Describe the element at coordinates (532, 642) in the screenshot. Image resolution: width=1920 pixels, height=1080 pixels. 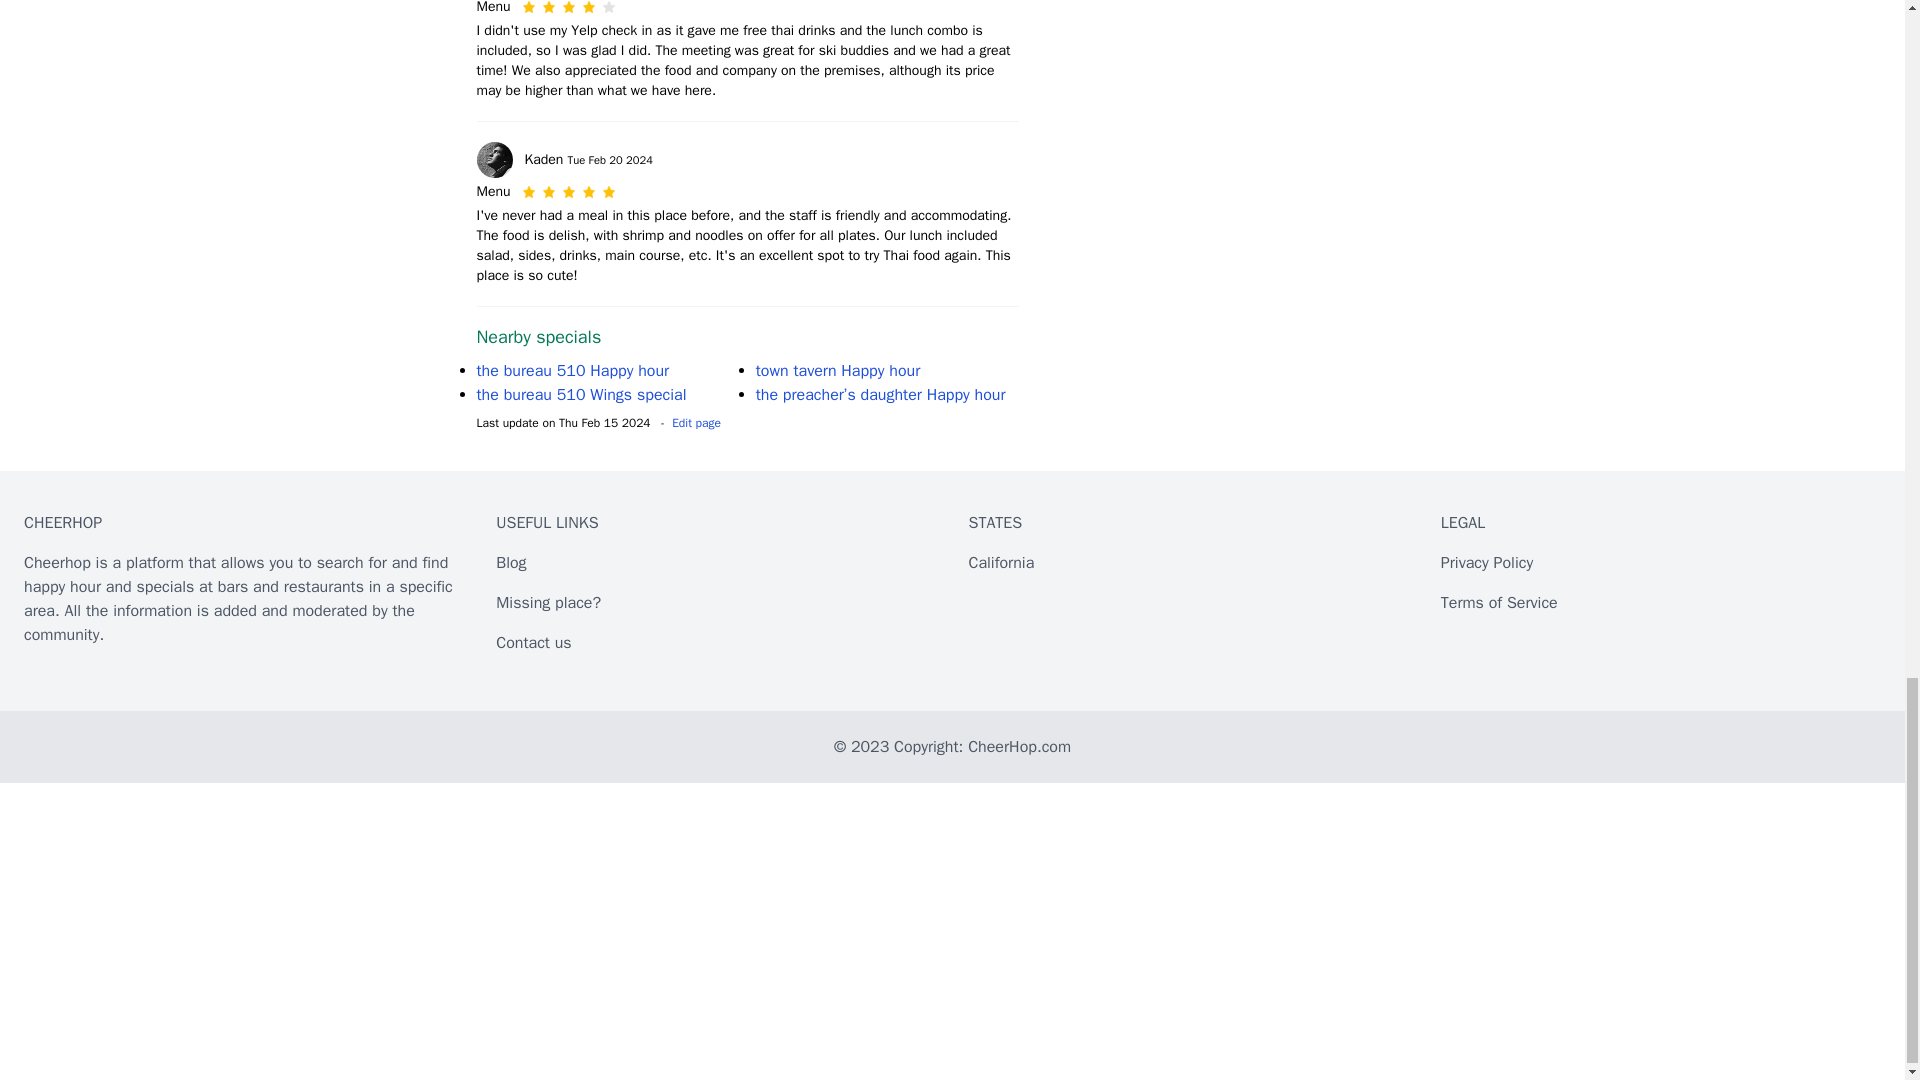
I see `Contact us` at that location.